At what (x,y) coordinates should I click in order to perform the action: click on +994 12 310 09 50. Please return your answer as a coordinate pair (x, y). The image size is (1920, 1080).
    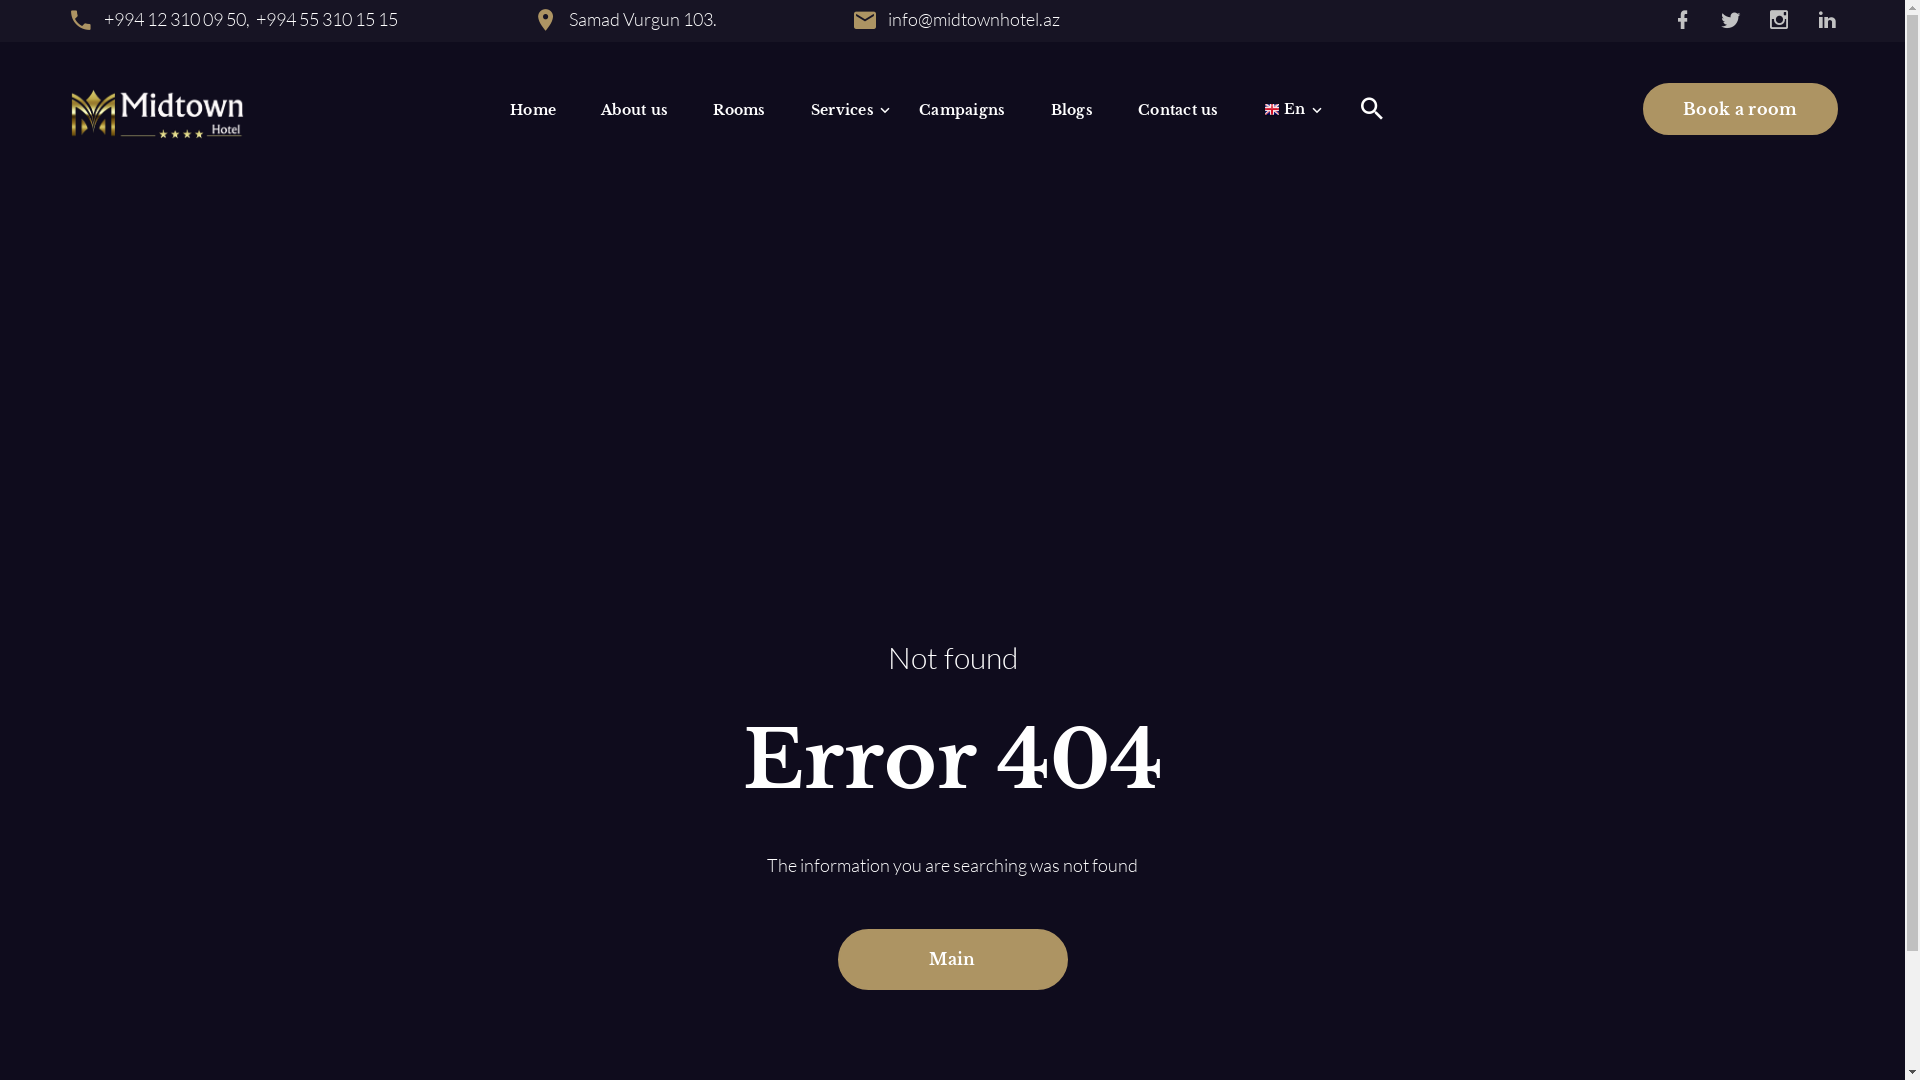
    Looking at the image, I should click on (174, 19).